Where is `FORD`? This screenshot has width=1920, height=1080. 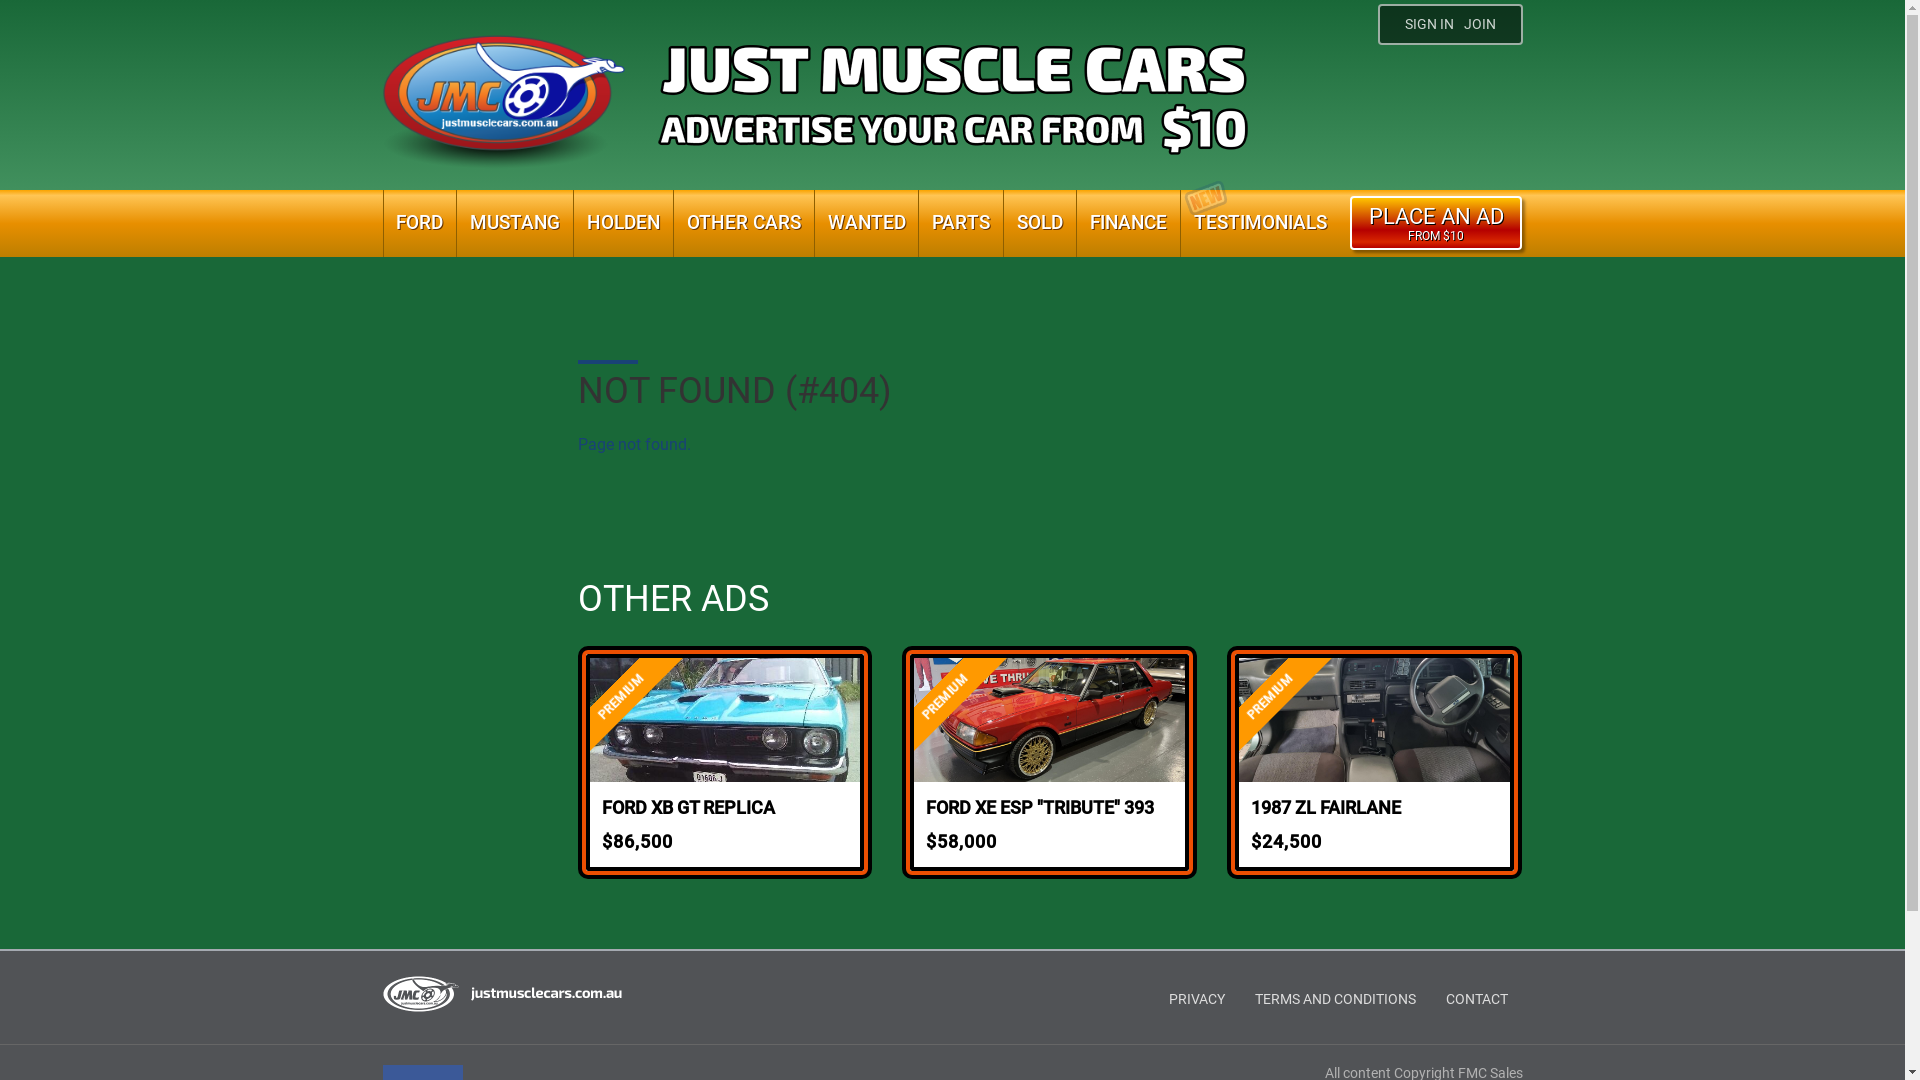
FORD is located at coordinates (420, 224).